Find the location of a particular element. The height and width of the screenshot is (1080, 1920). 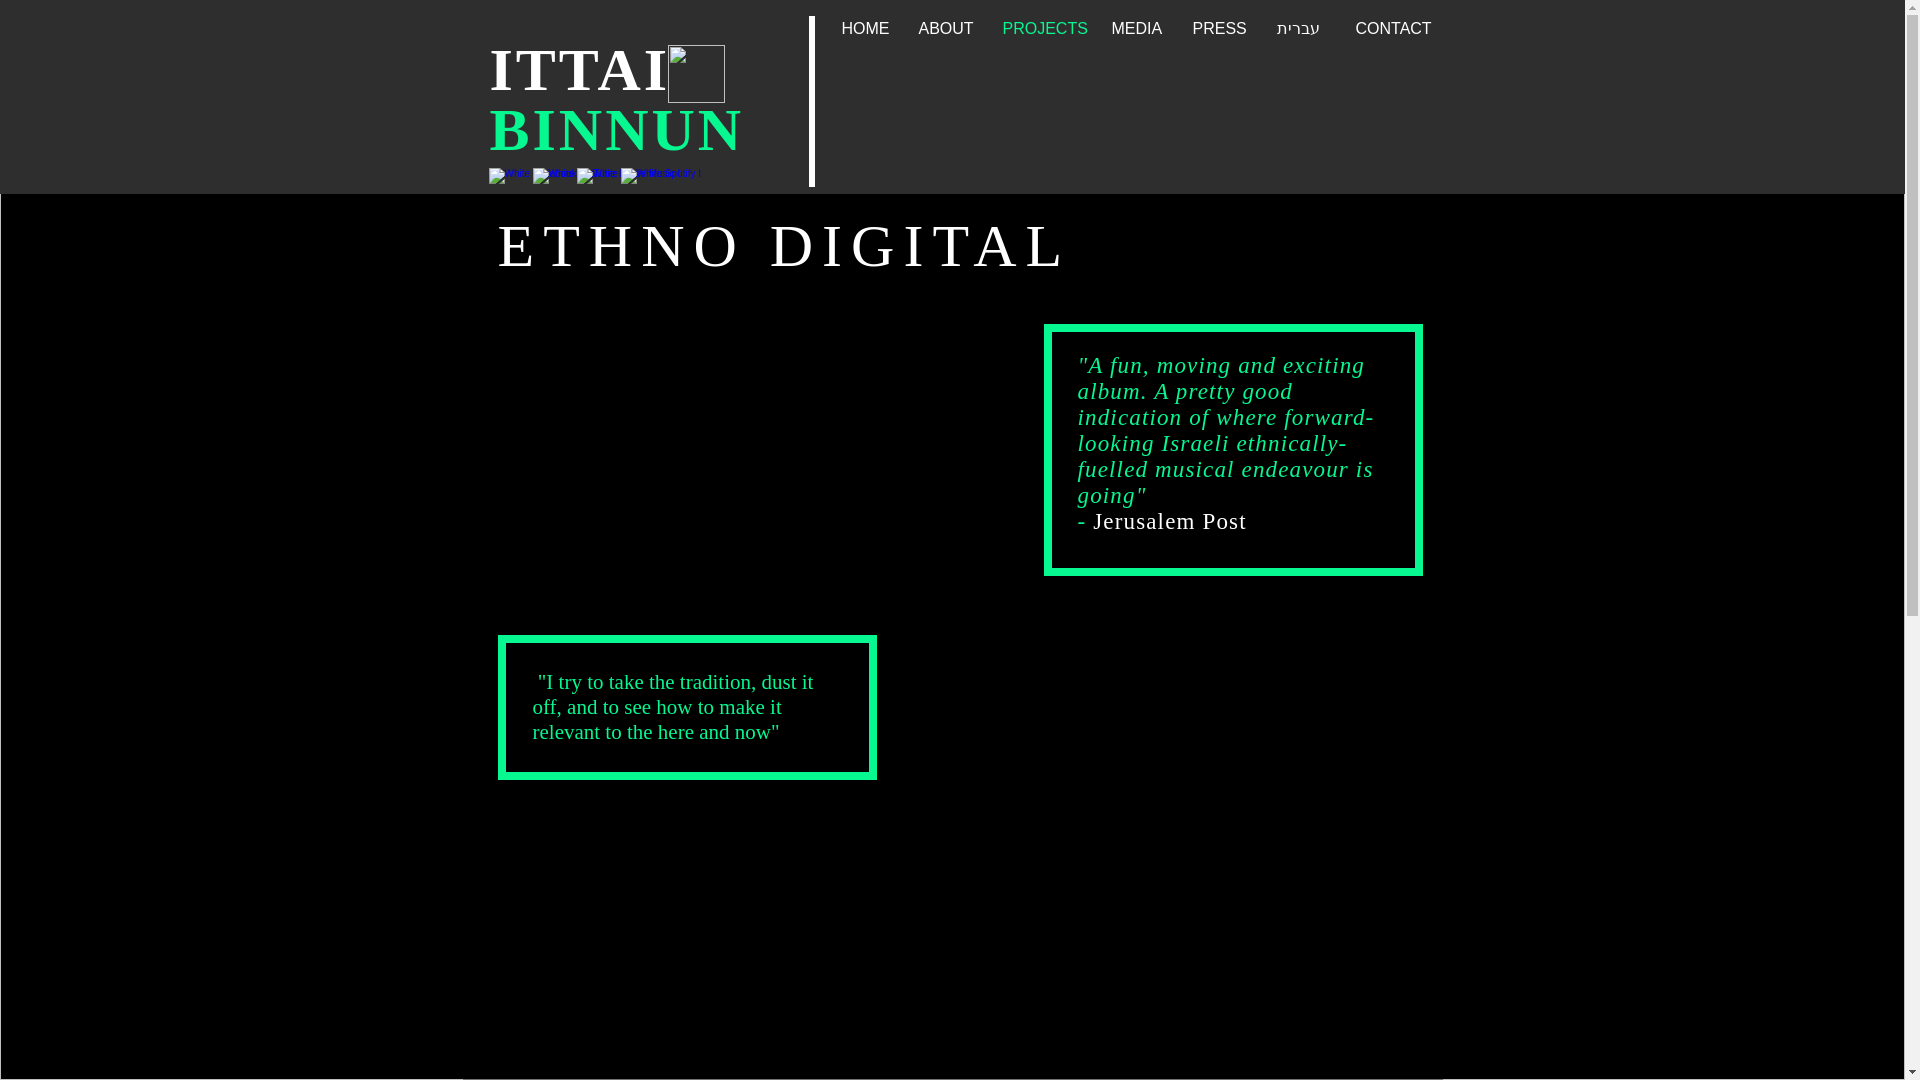

External YouTube is located at coordinates (737, 948).